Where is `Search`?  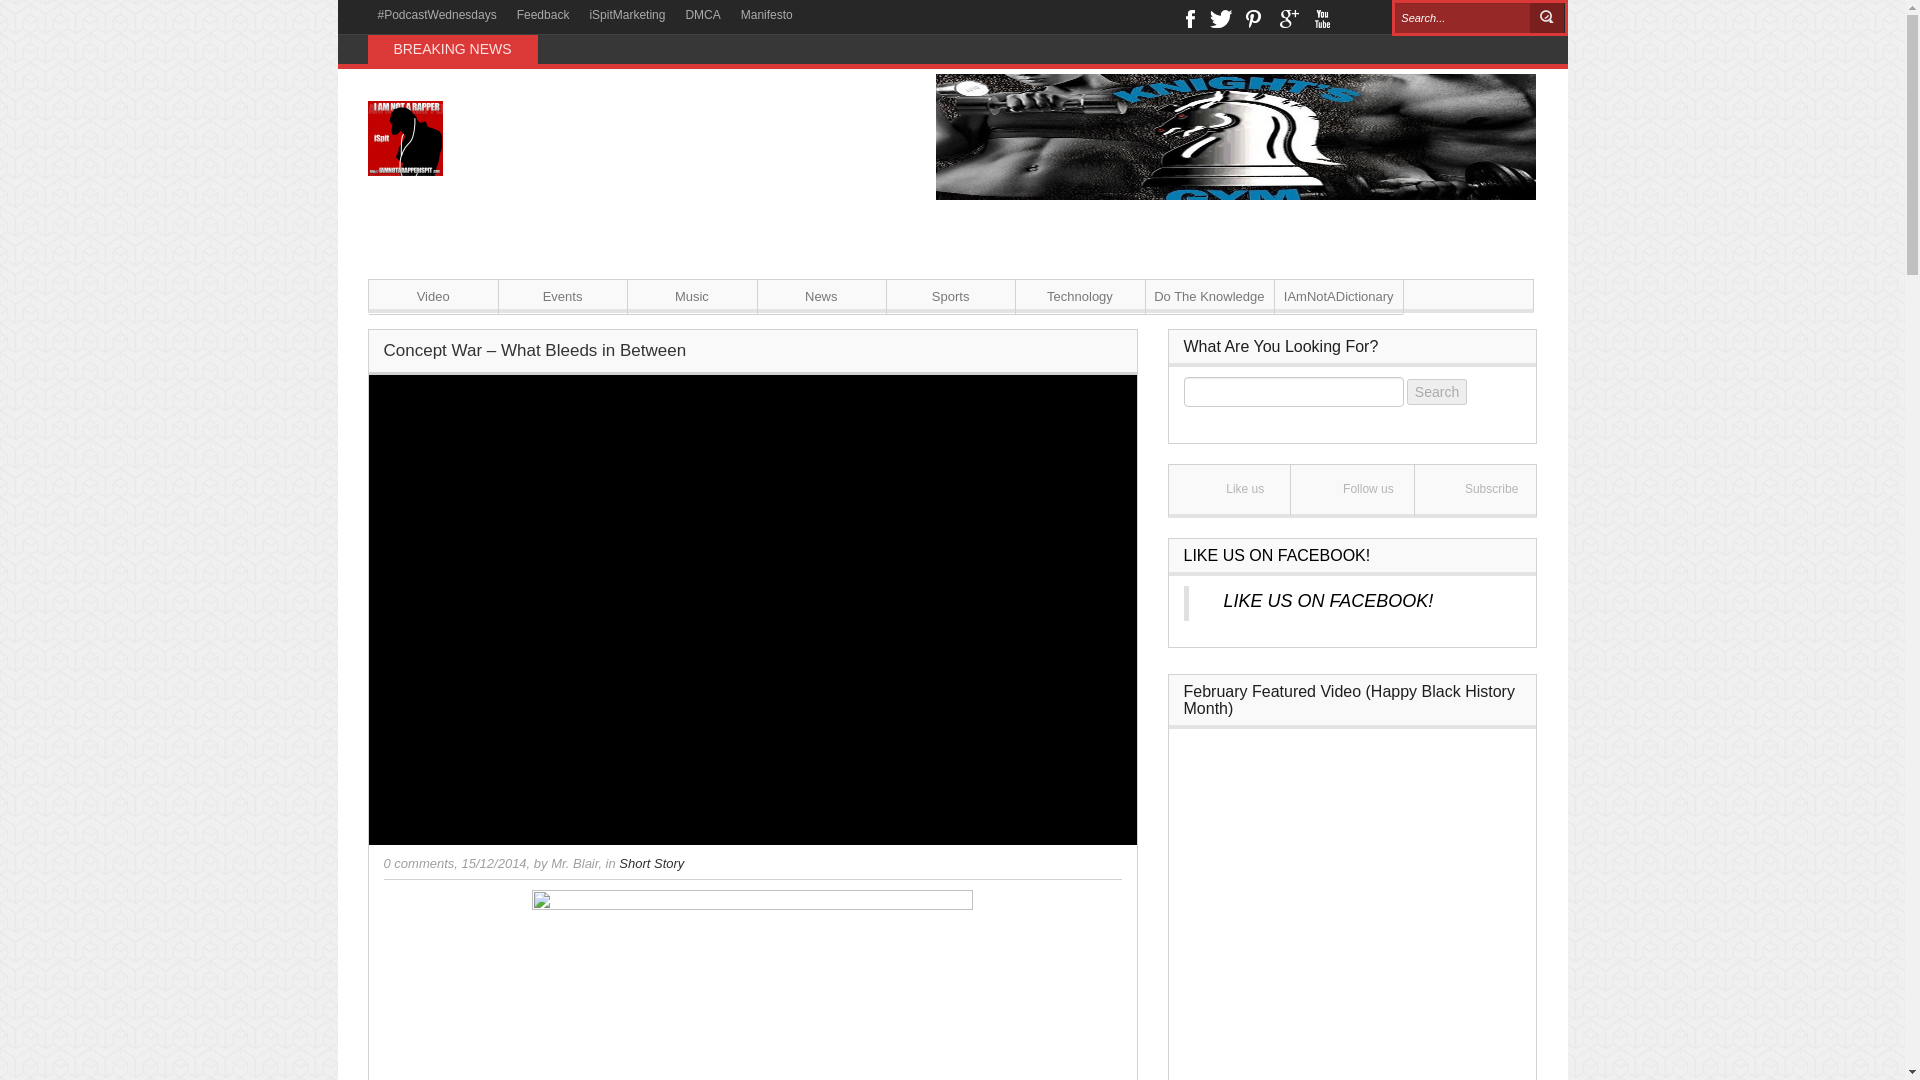 Search is located at coordinates (1436, 390).